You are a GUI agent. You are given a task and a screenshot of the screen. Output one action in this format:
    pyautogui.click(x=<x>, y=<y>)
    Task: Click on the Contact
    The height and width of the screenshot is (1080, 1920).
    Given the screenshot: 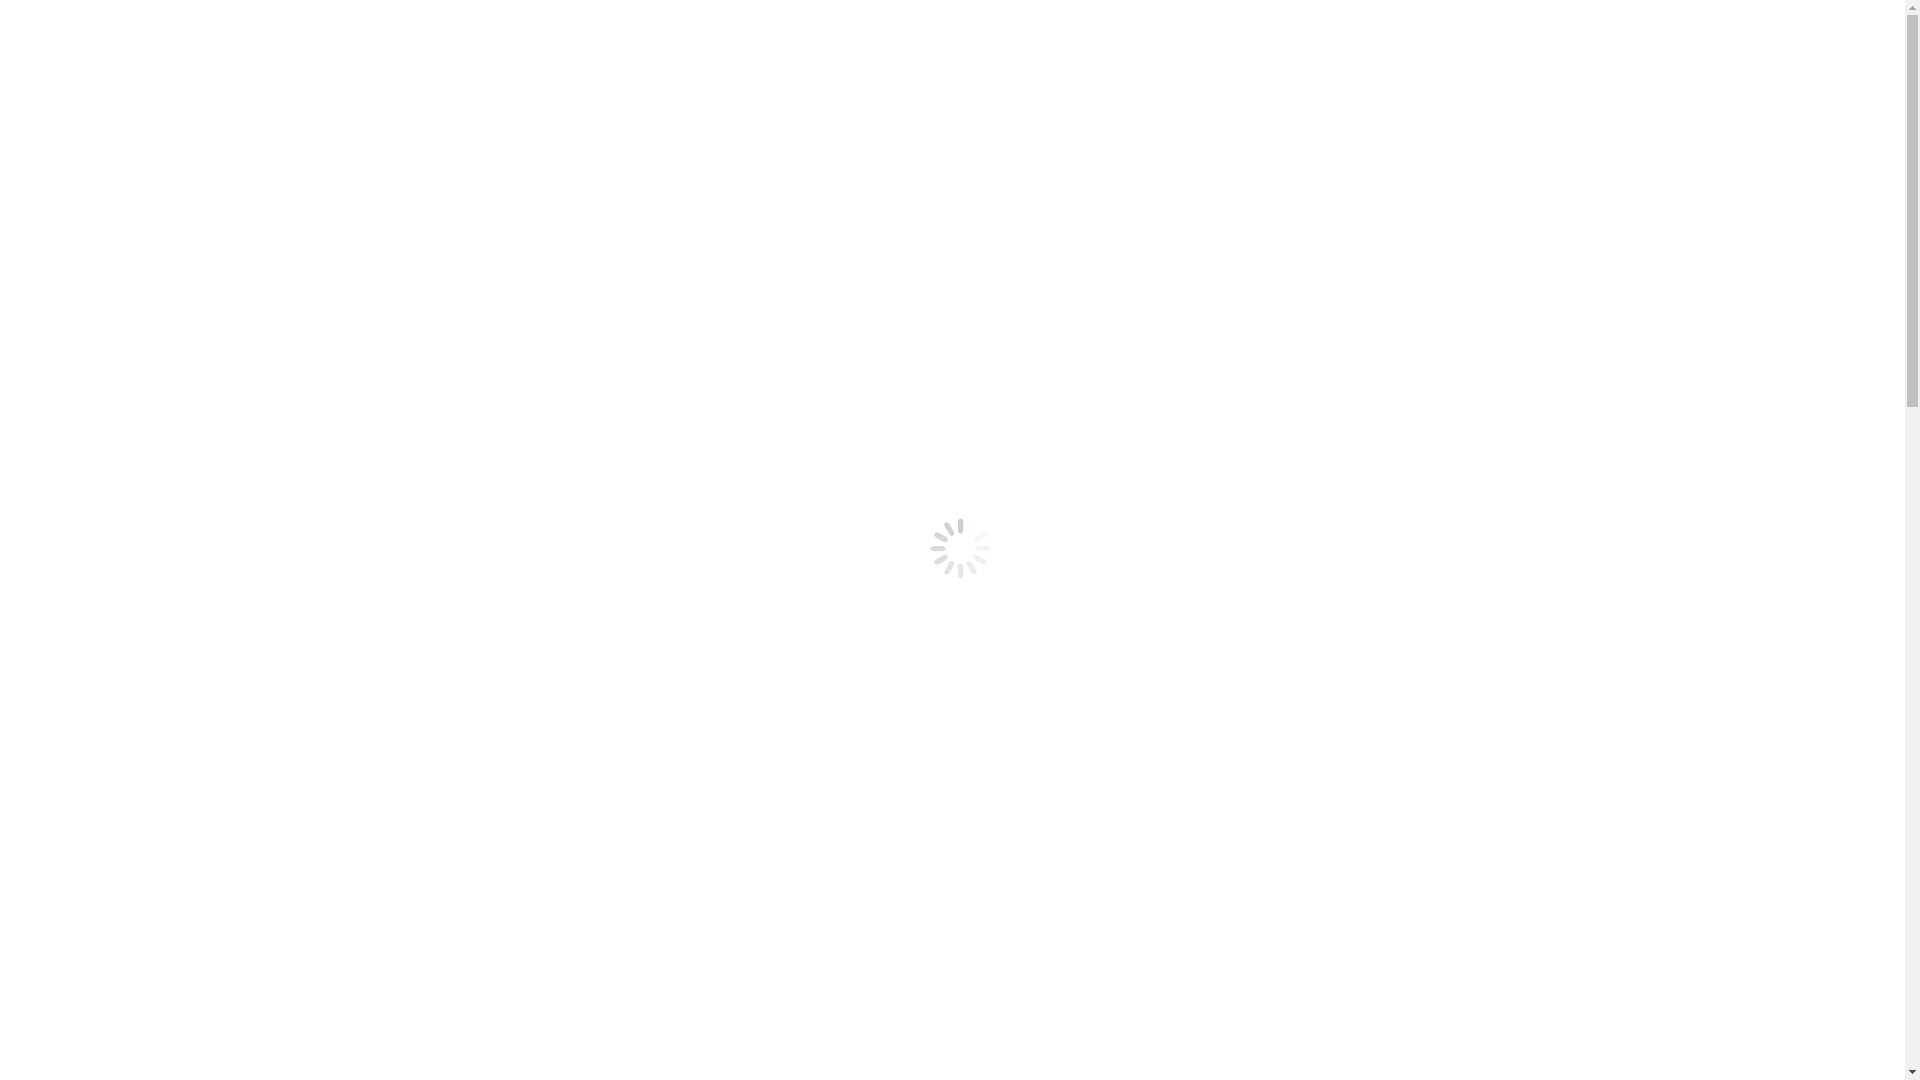 What is the action you would take?
    pyautogui.click(x=73, y=230)
    